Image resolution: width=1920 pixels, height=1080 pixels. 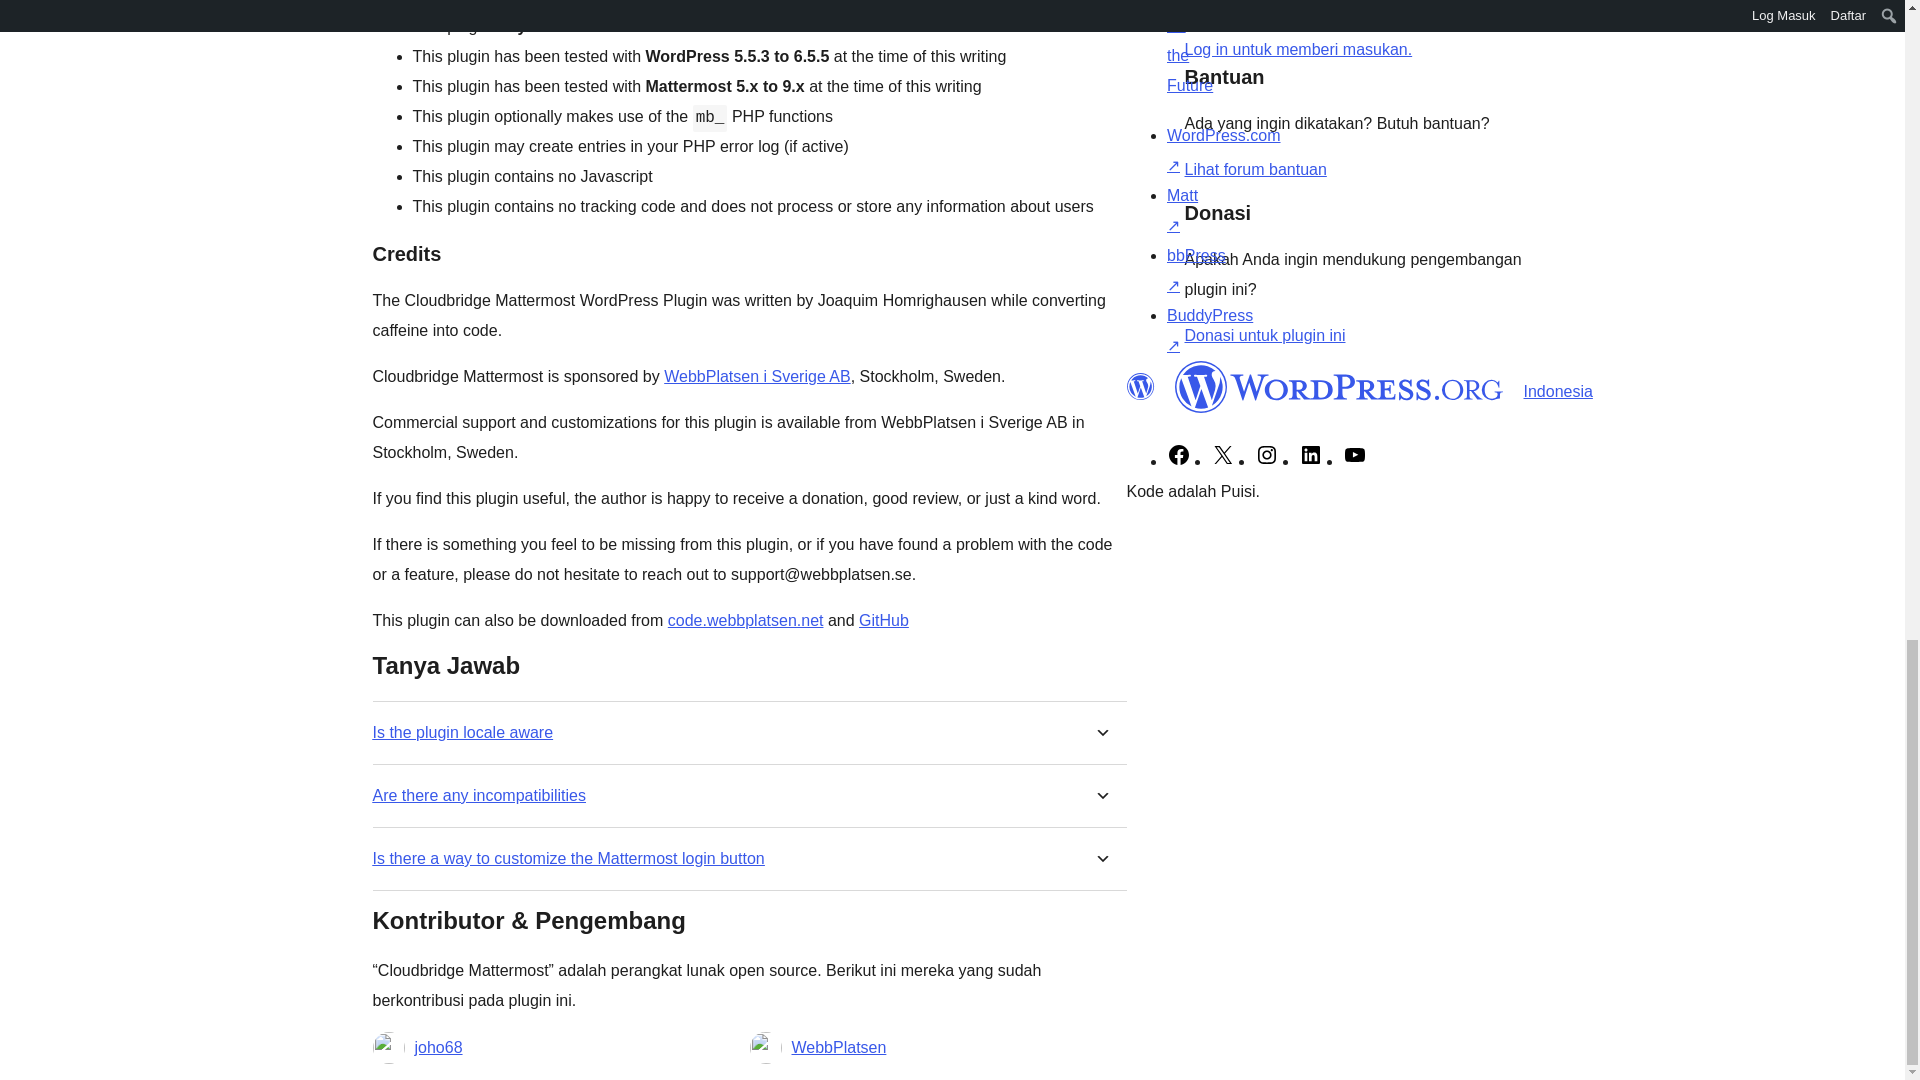 I want to click on WebbPlatsen i Sverige AB, so click(x=757, y=376).